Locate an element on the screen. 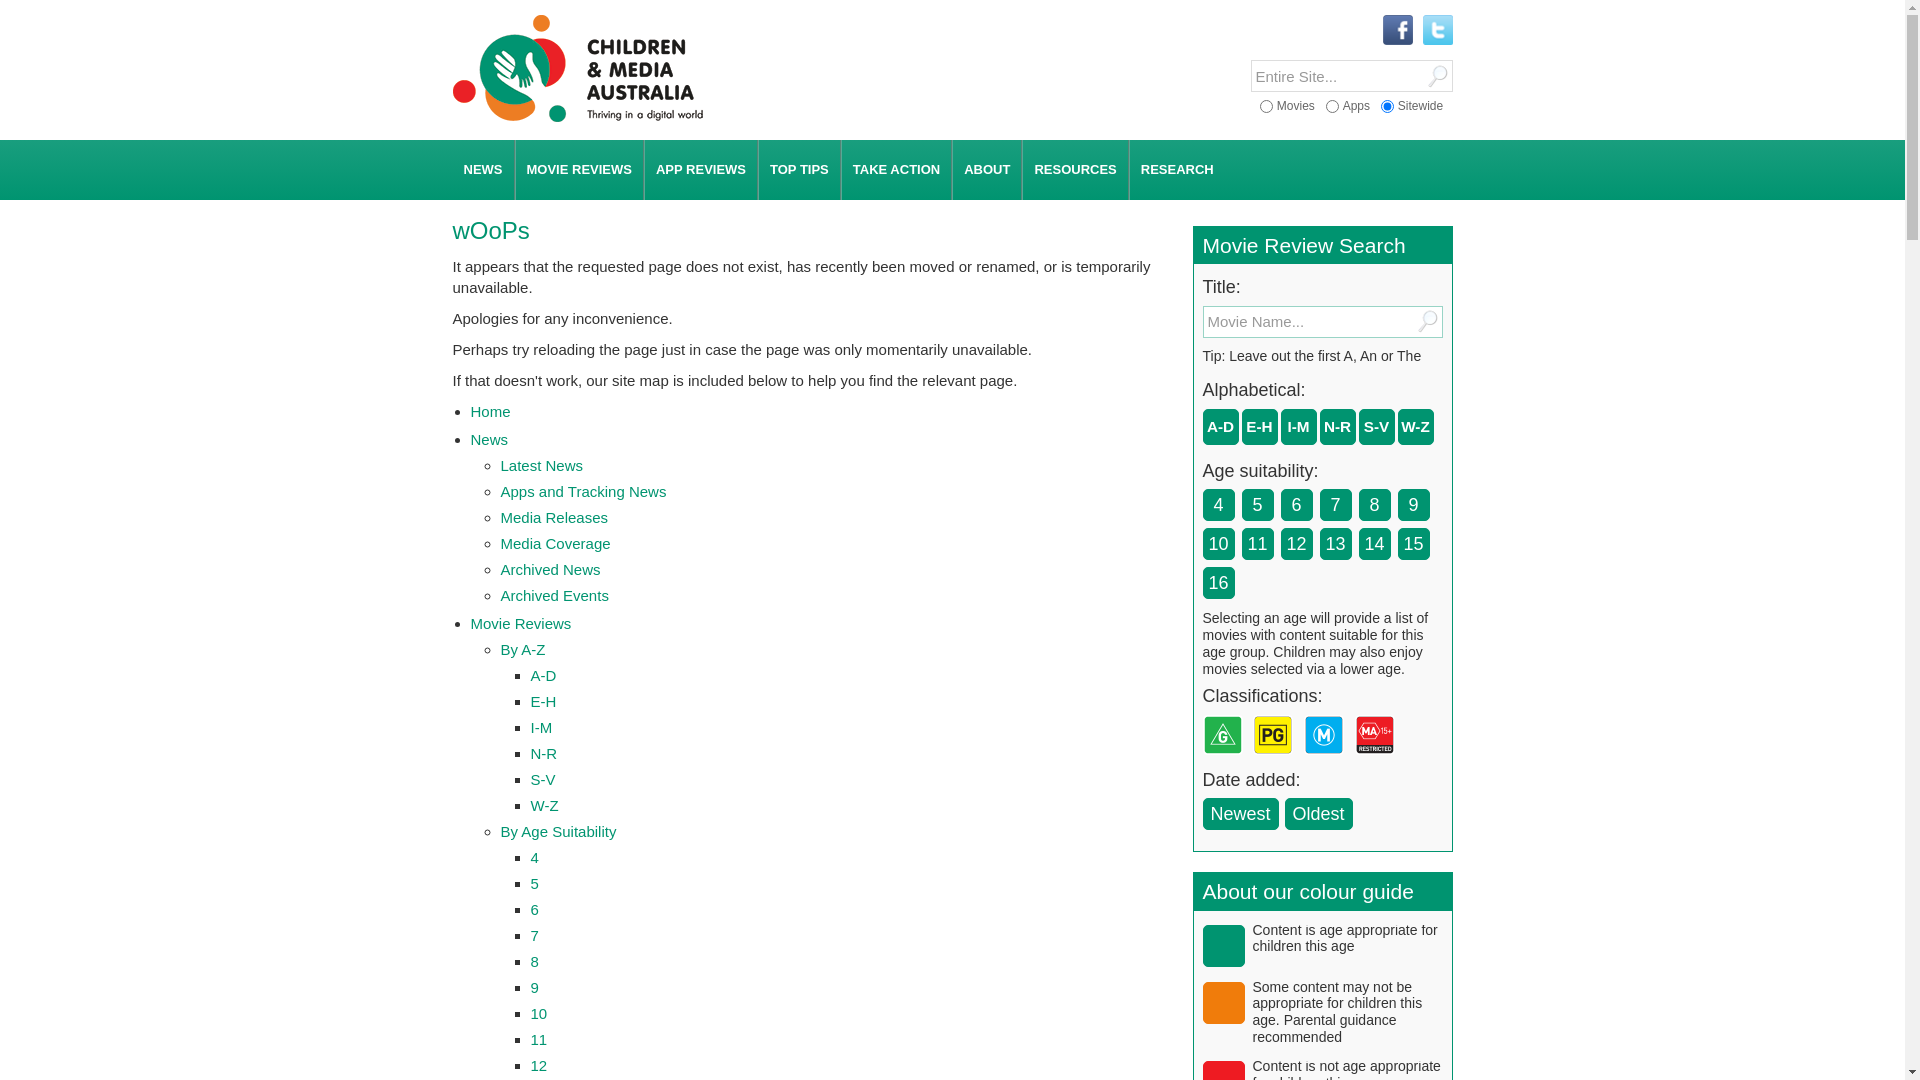 Image resolution: width=1920 pixels, height=1080 pixels. N-R is located at coordinates (1337, 427).